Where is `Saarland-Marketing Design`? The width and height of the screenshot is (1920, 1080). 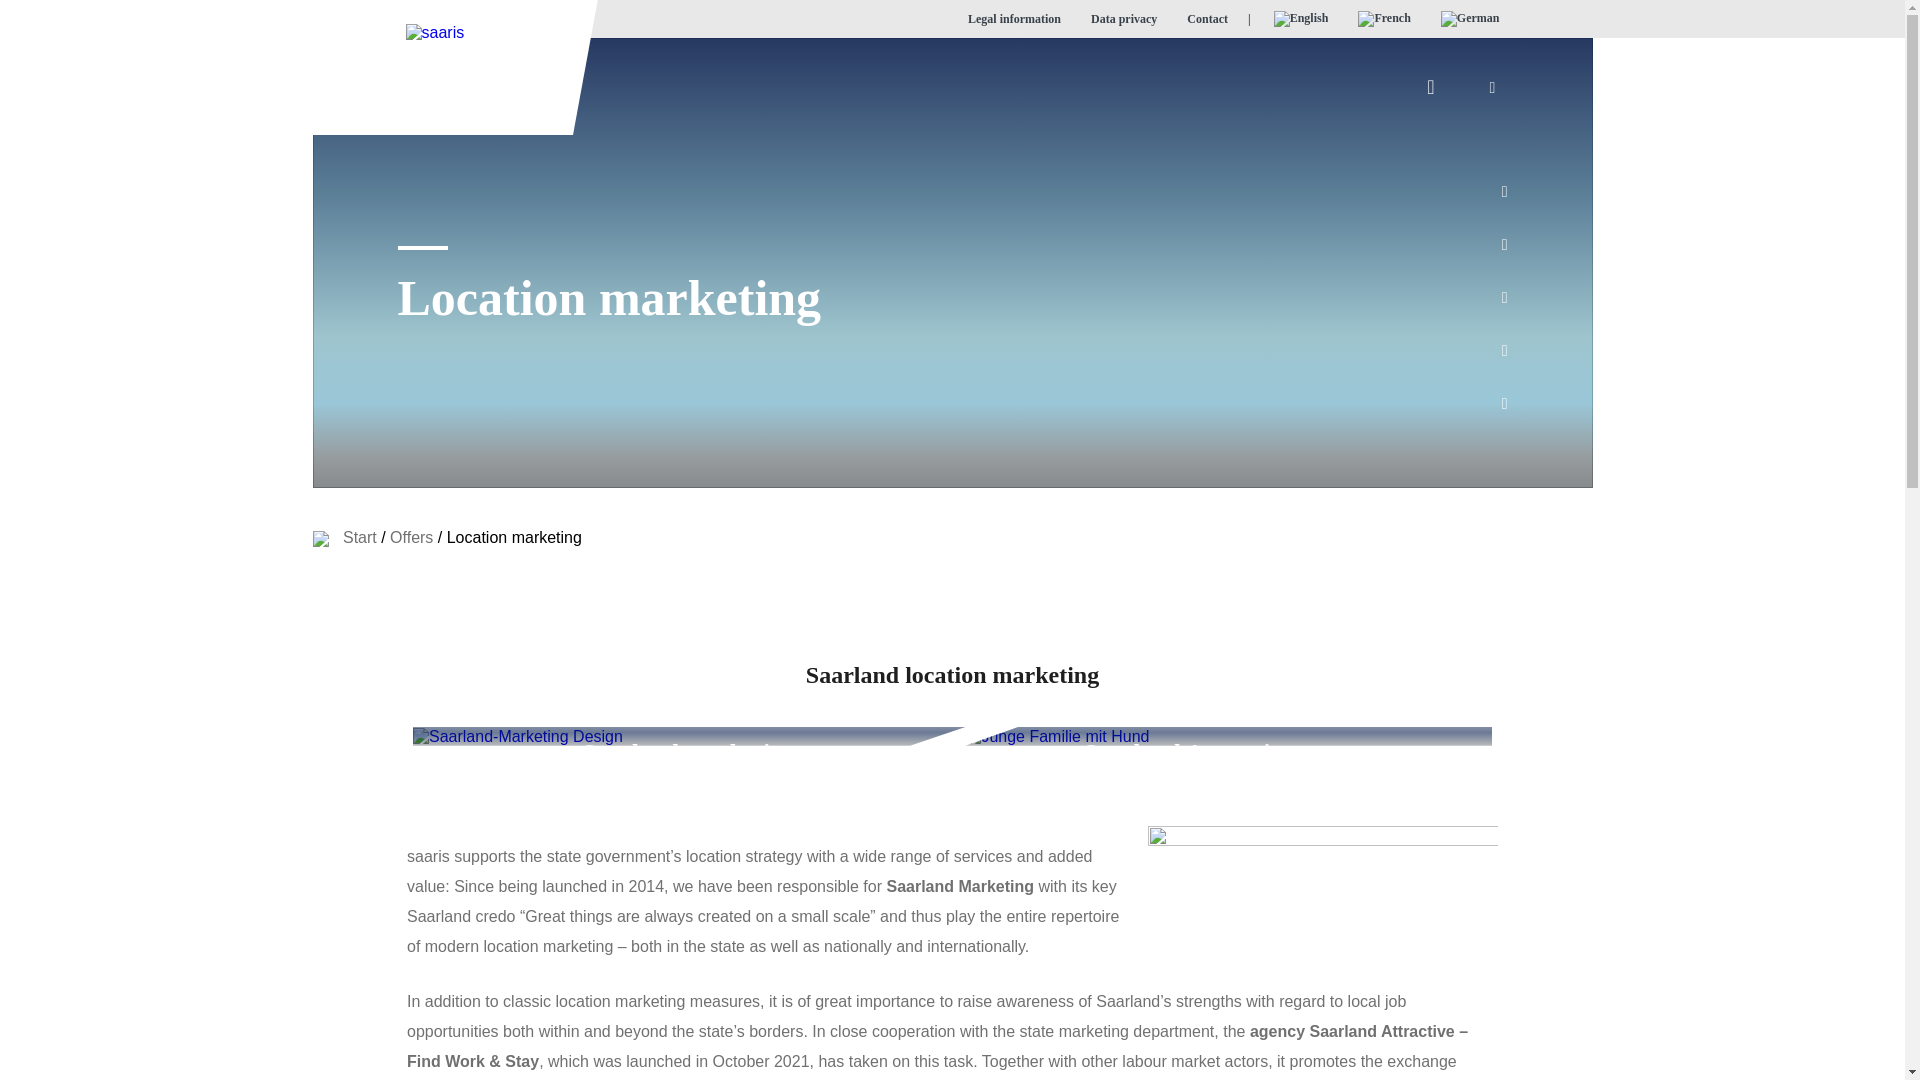
Saarland-Marketing Design is located at coordinates (517, 736).